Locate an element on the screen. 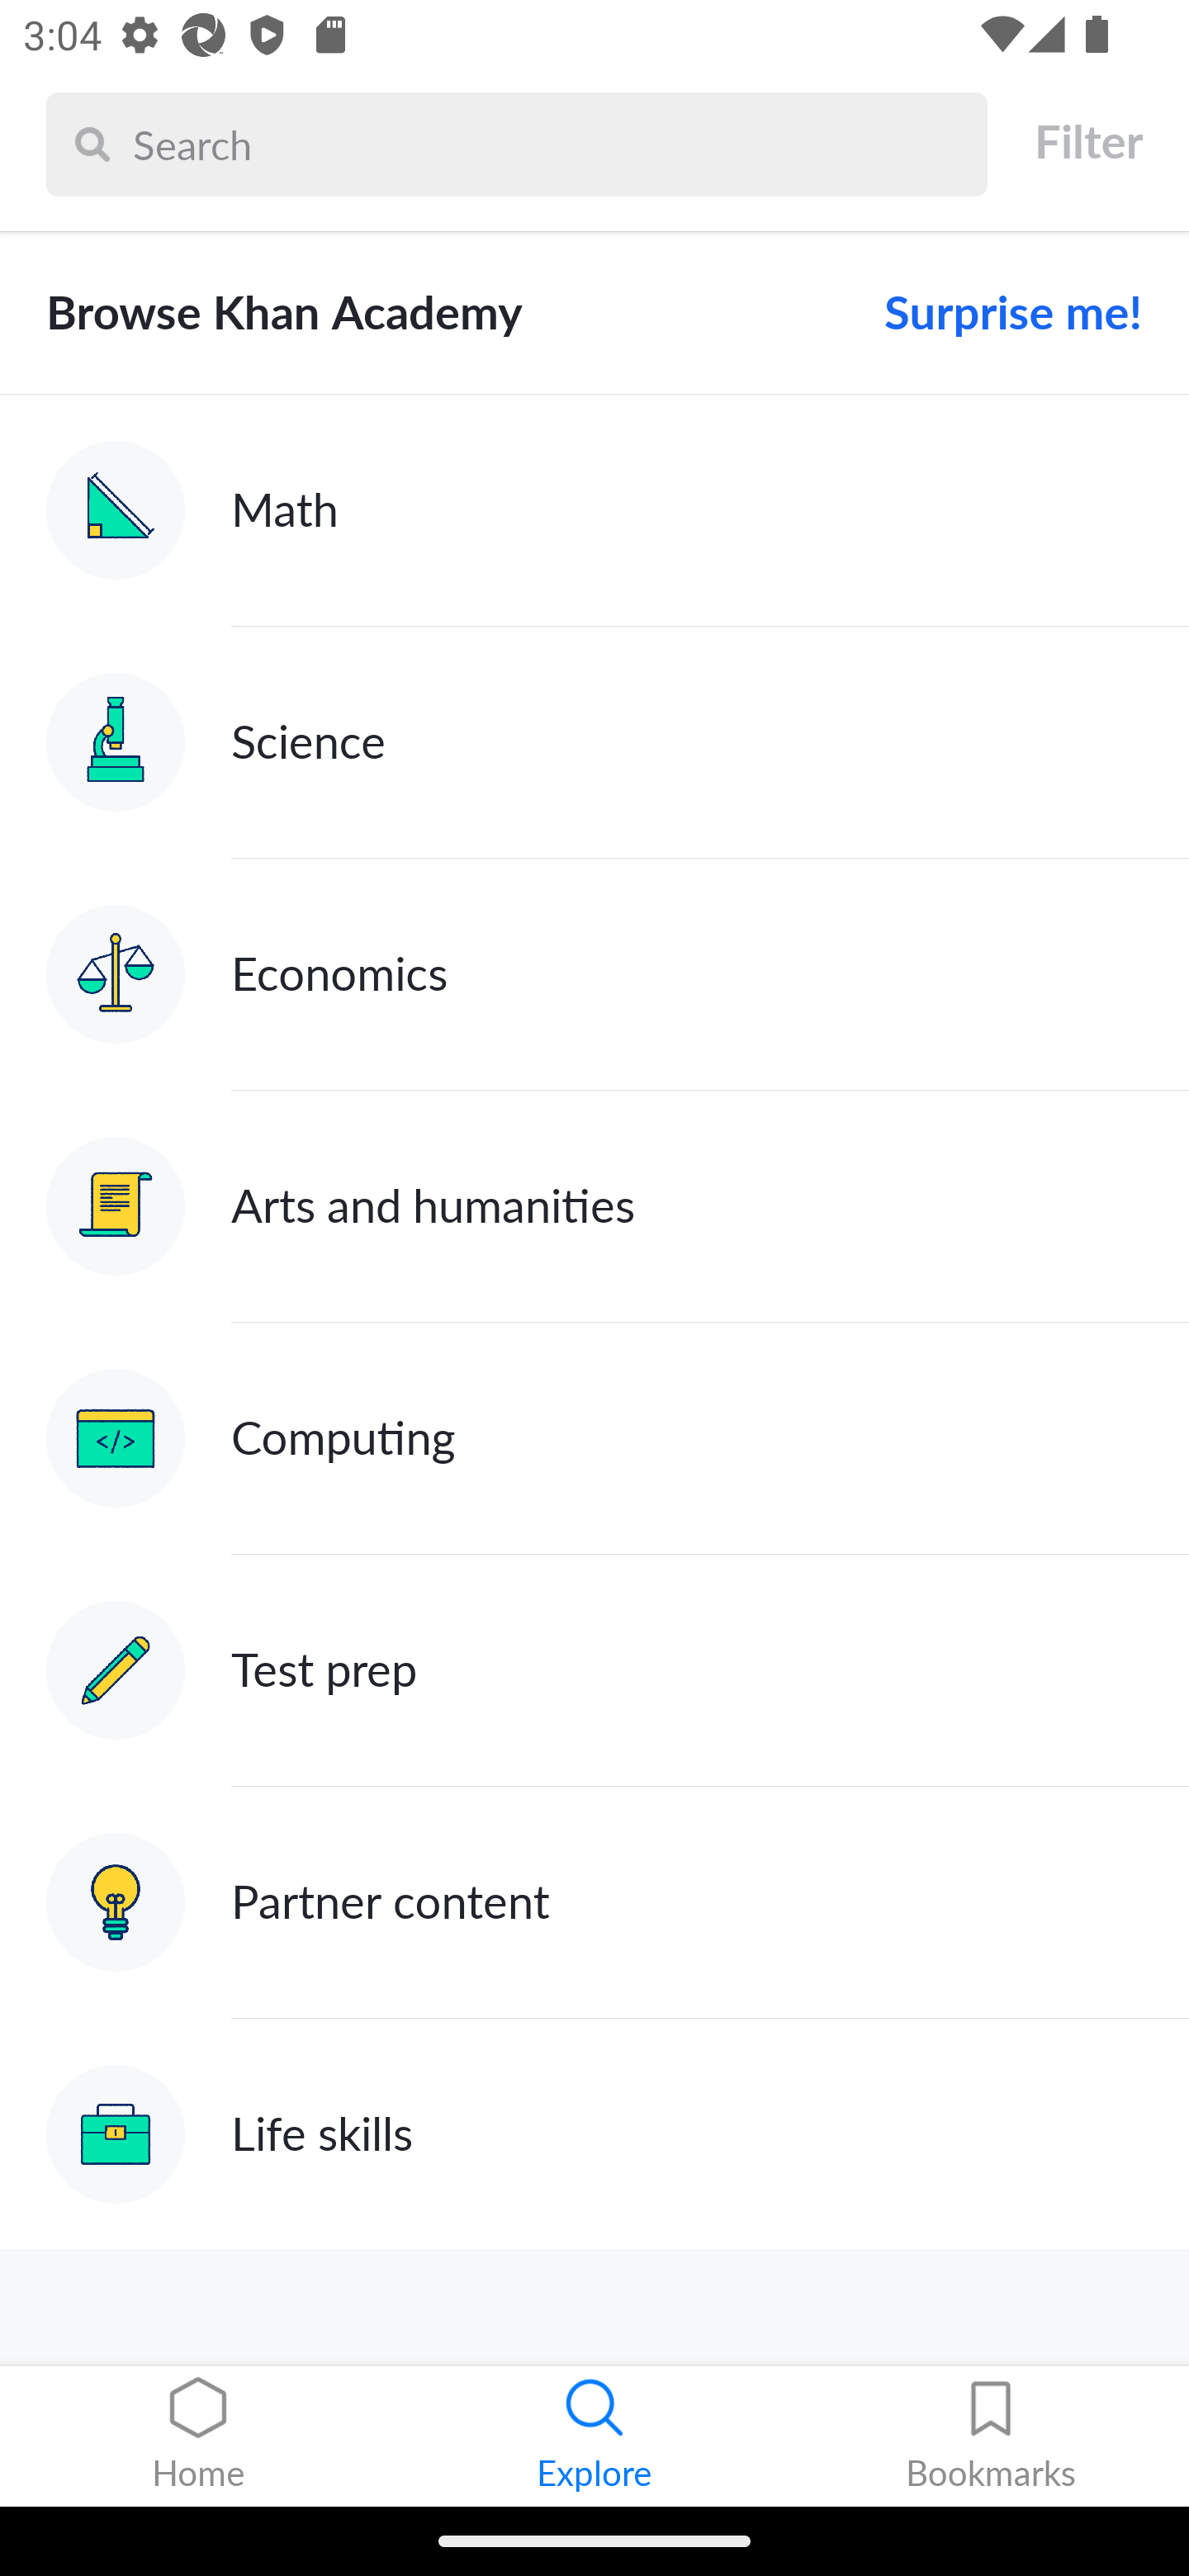 This screenshot has height=2576, width=1189. Search Search Search is located at coordinates (517, 144).